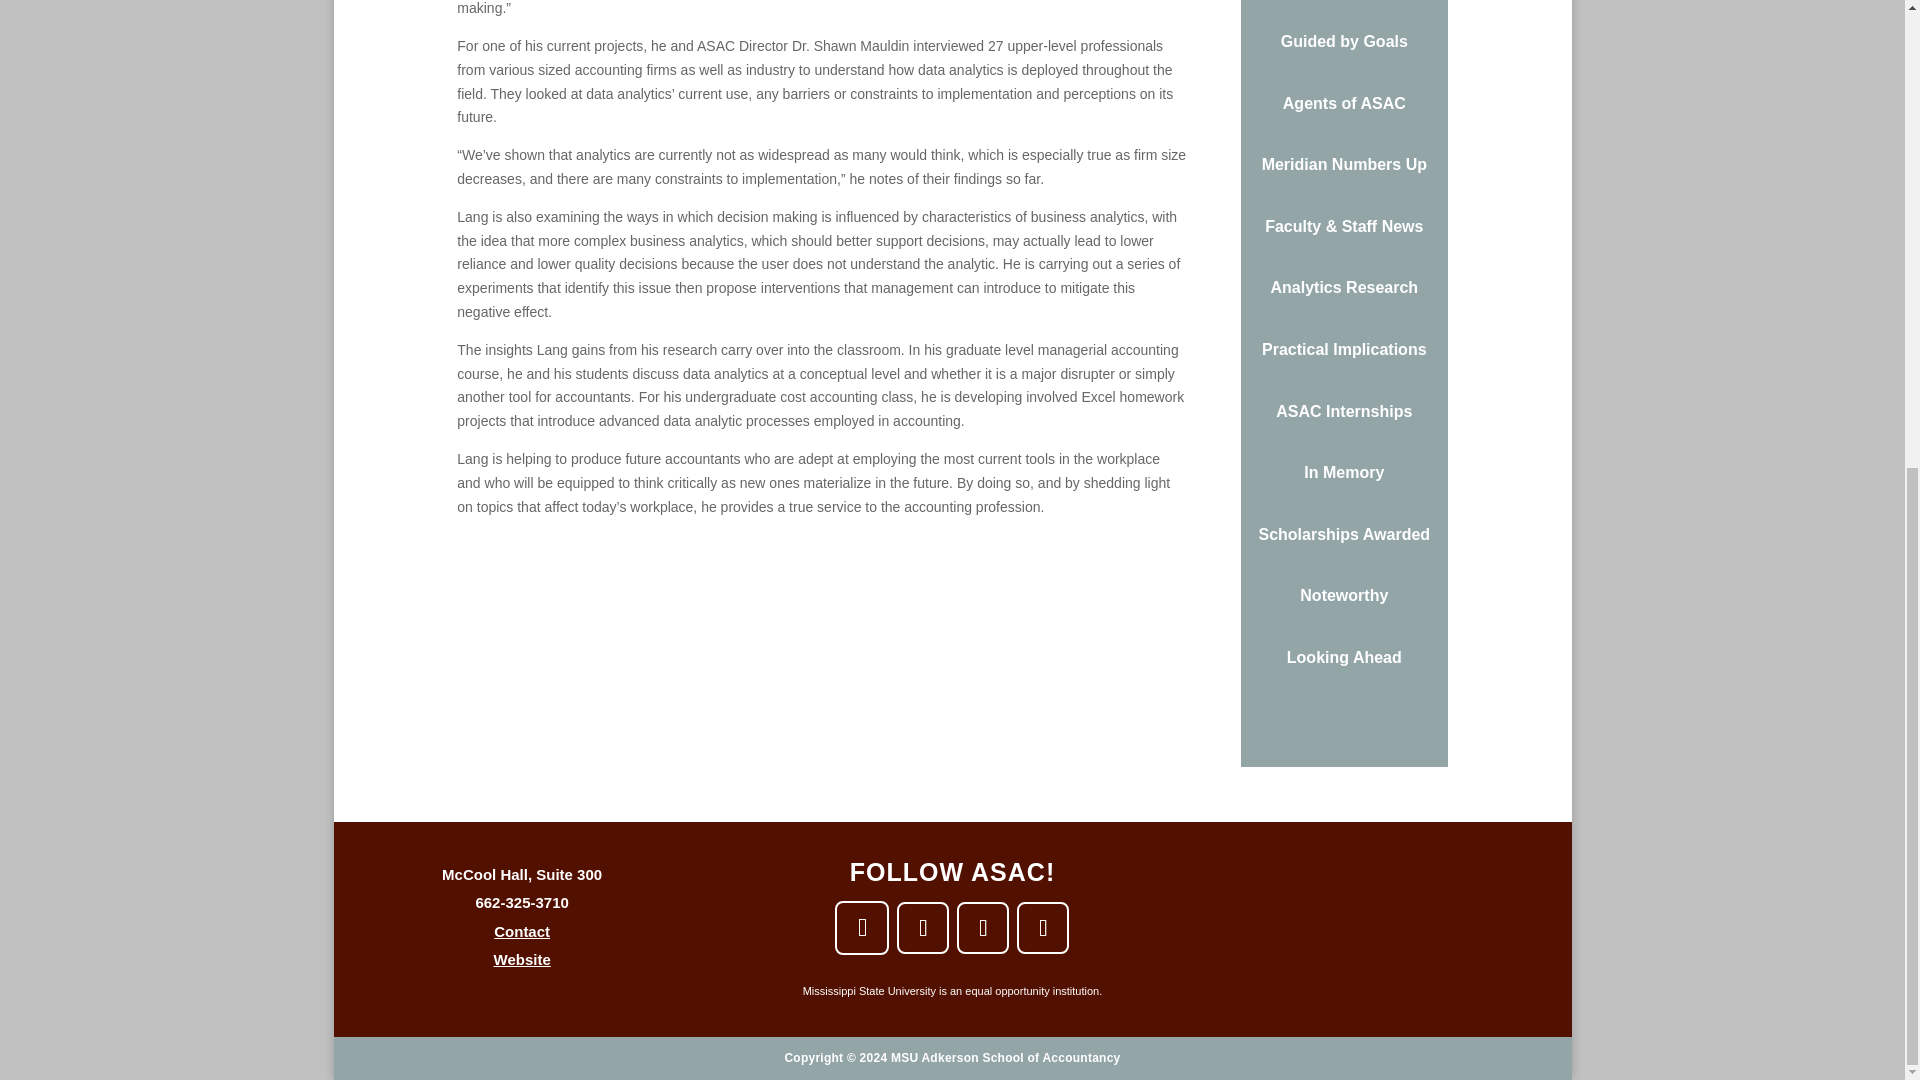 This screenshot has height=1080, width=1920. Describe the element at coordinates (922, 927) in the screenshot. I see `Follow on X` at that location.